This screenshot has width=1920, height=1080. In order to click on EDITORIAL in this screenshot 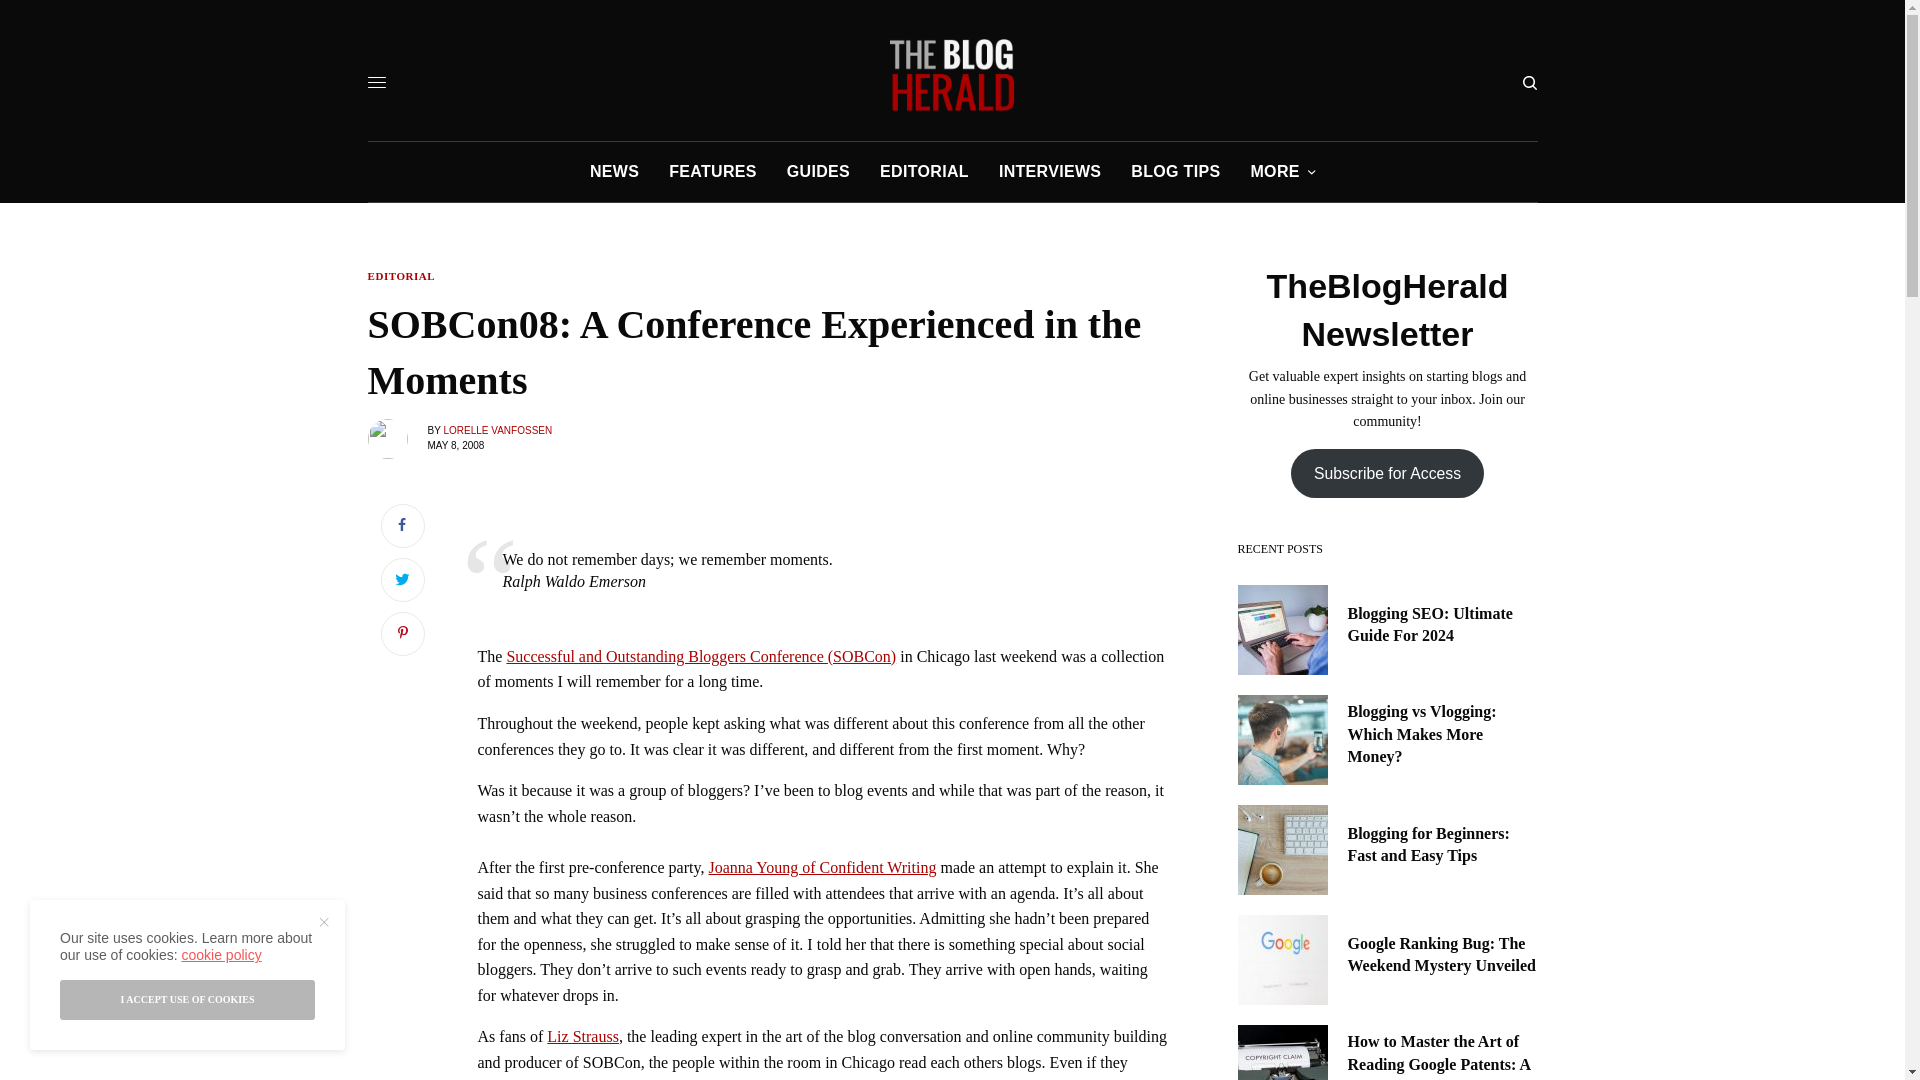, I will do `click(924, 171)`.